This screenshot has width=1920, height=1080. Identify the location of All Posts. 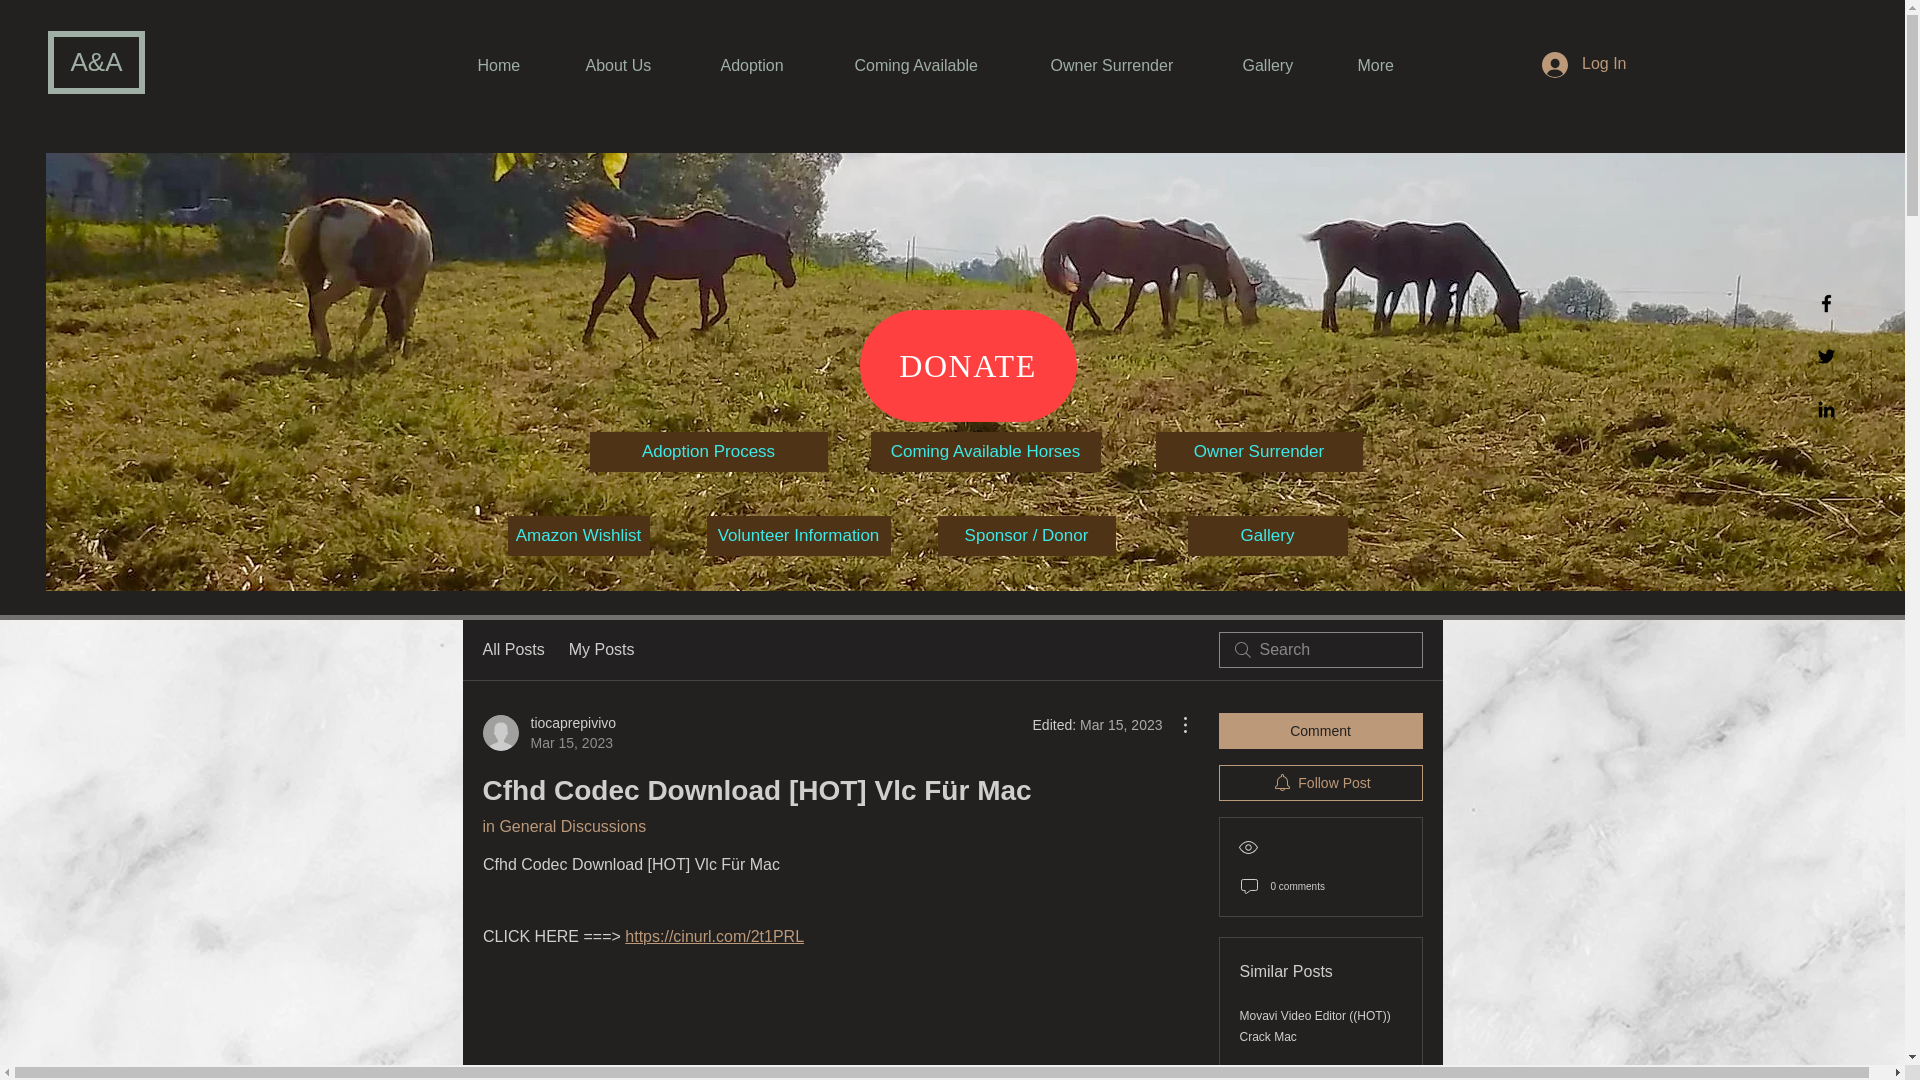
(512, 650).